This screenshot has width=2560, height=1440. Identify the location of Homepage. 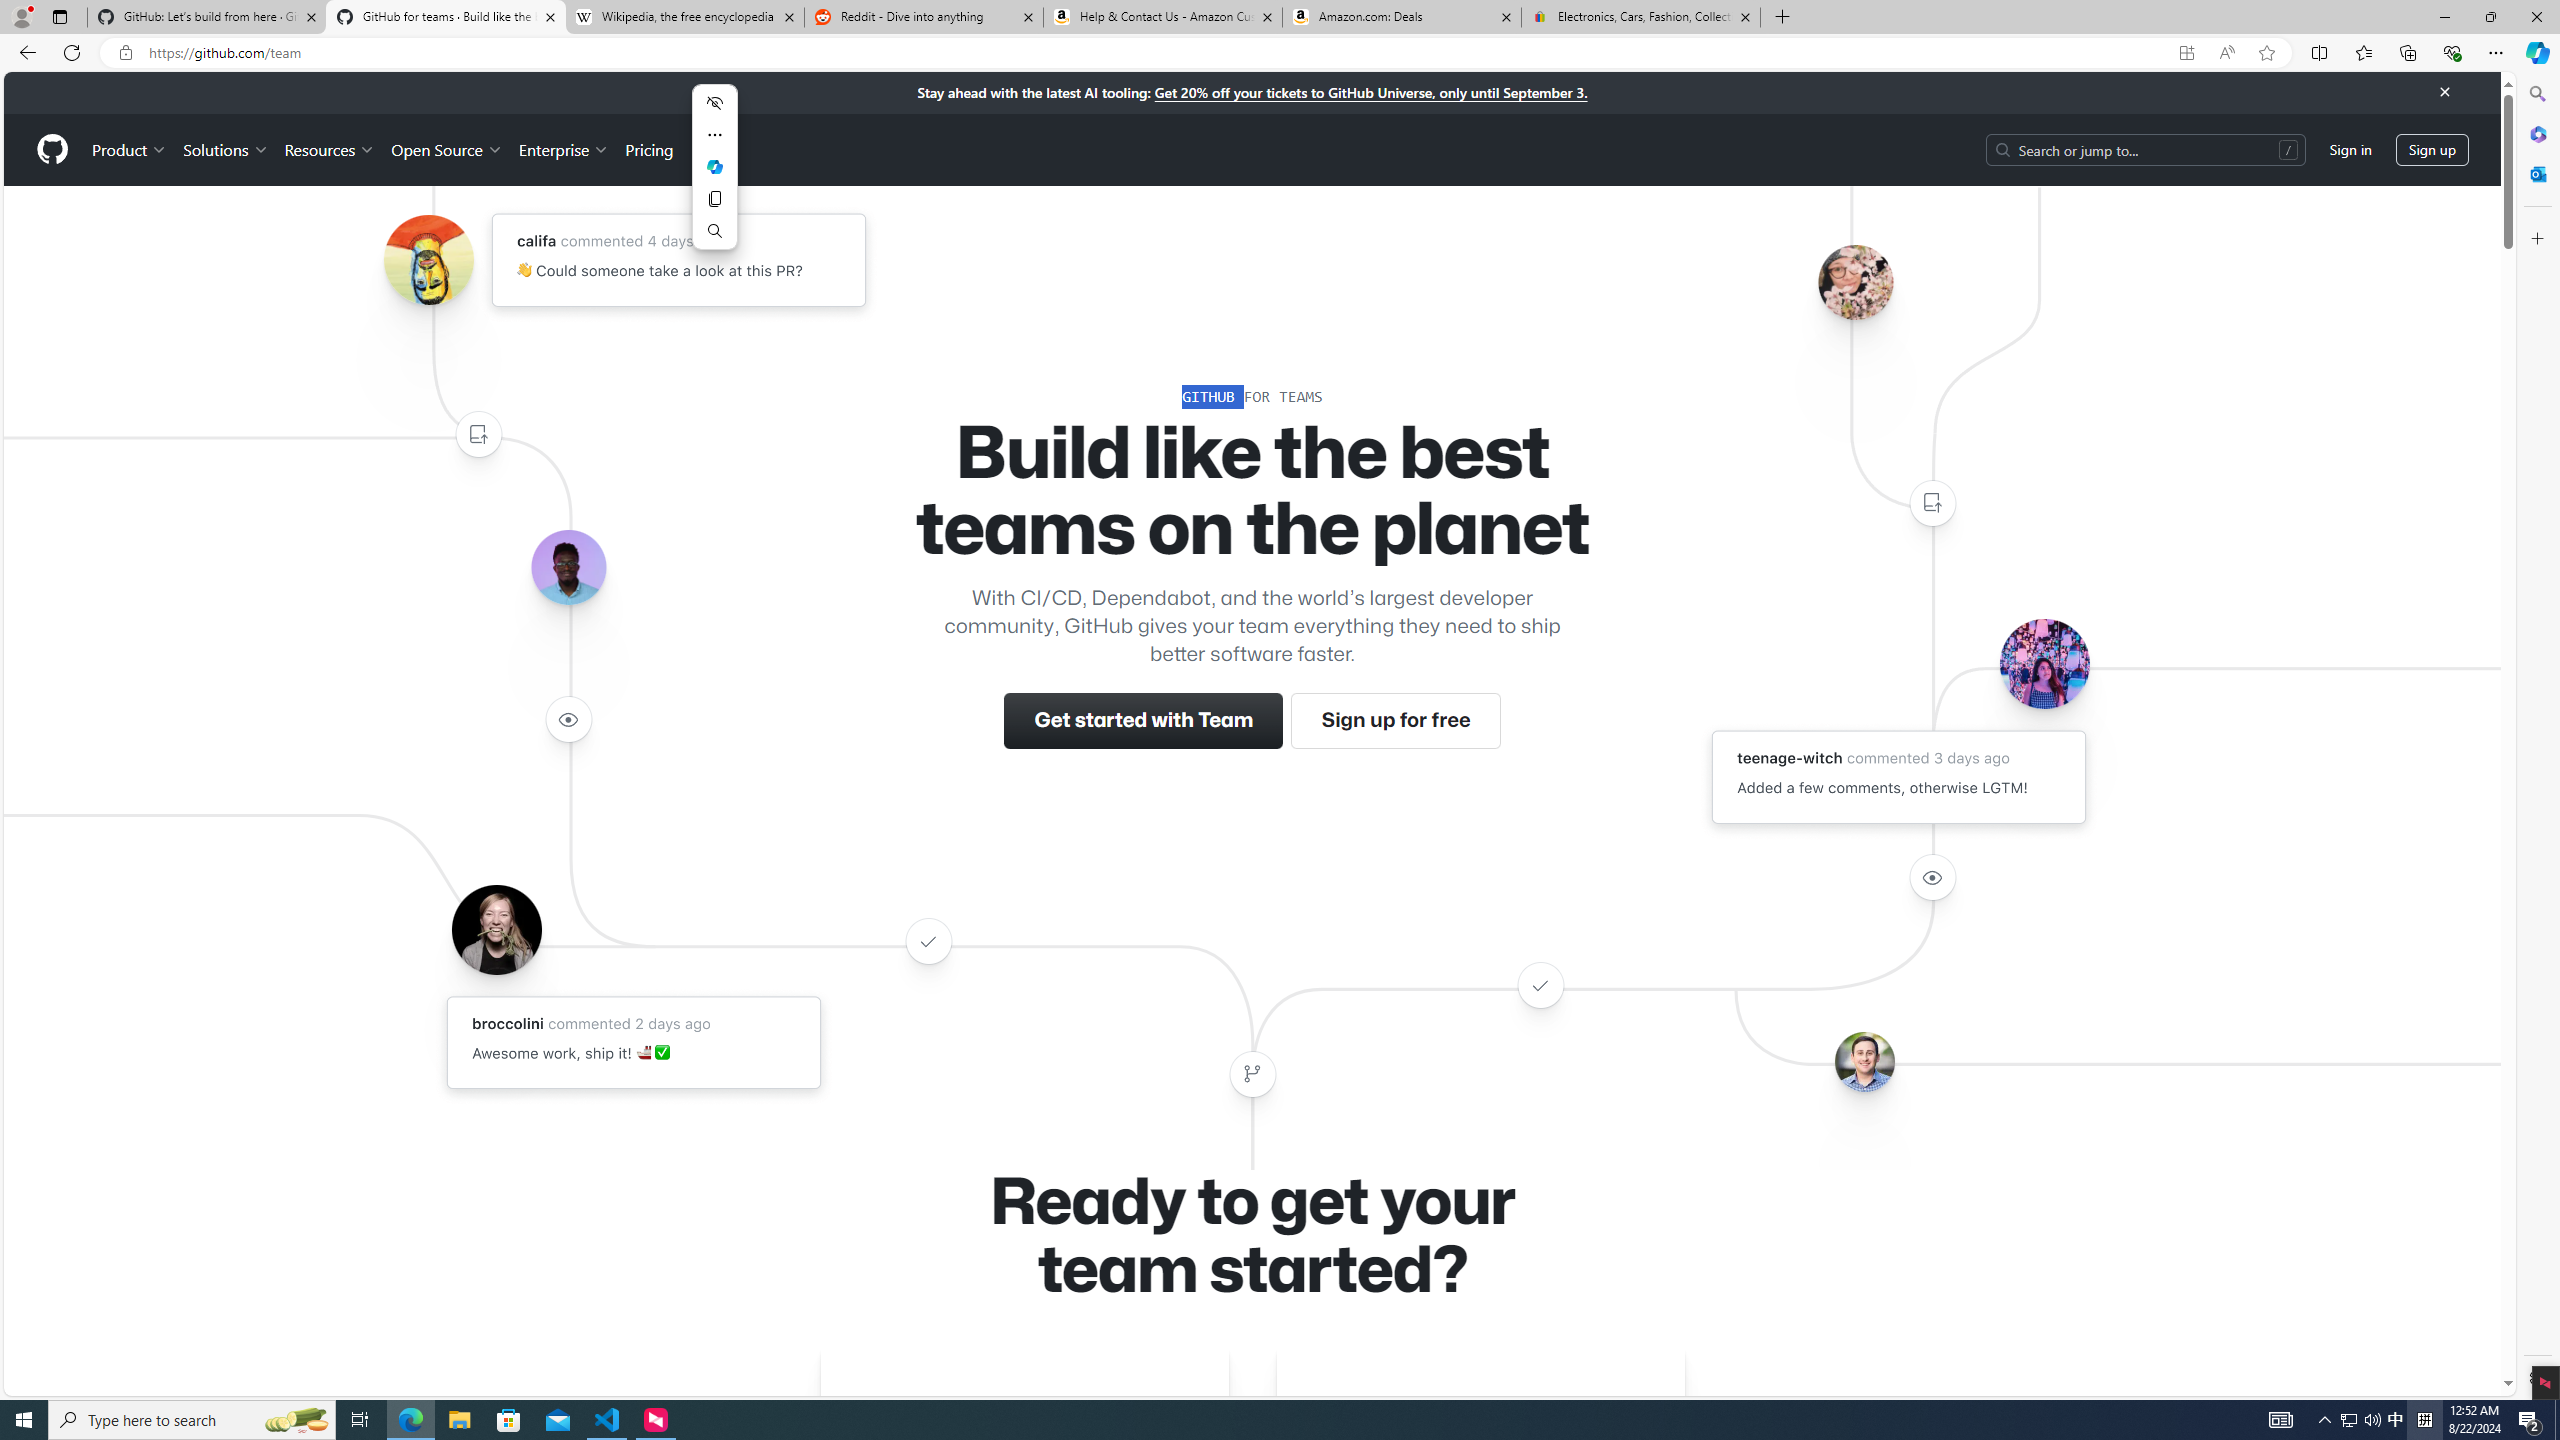
(52, 150).